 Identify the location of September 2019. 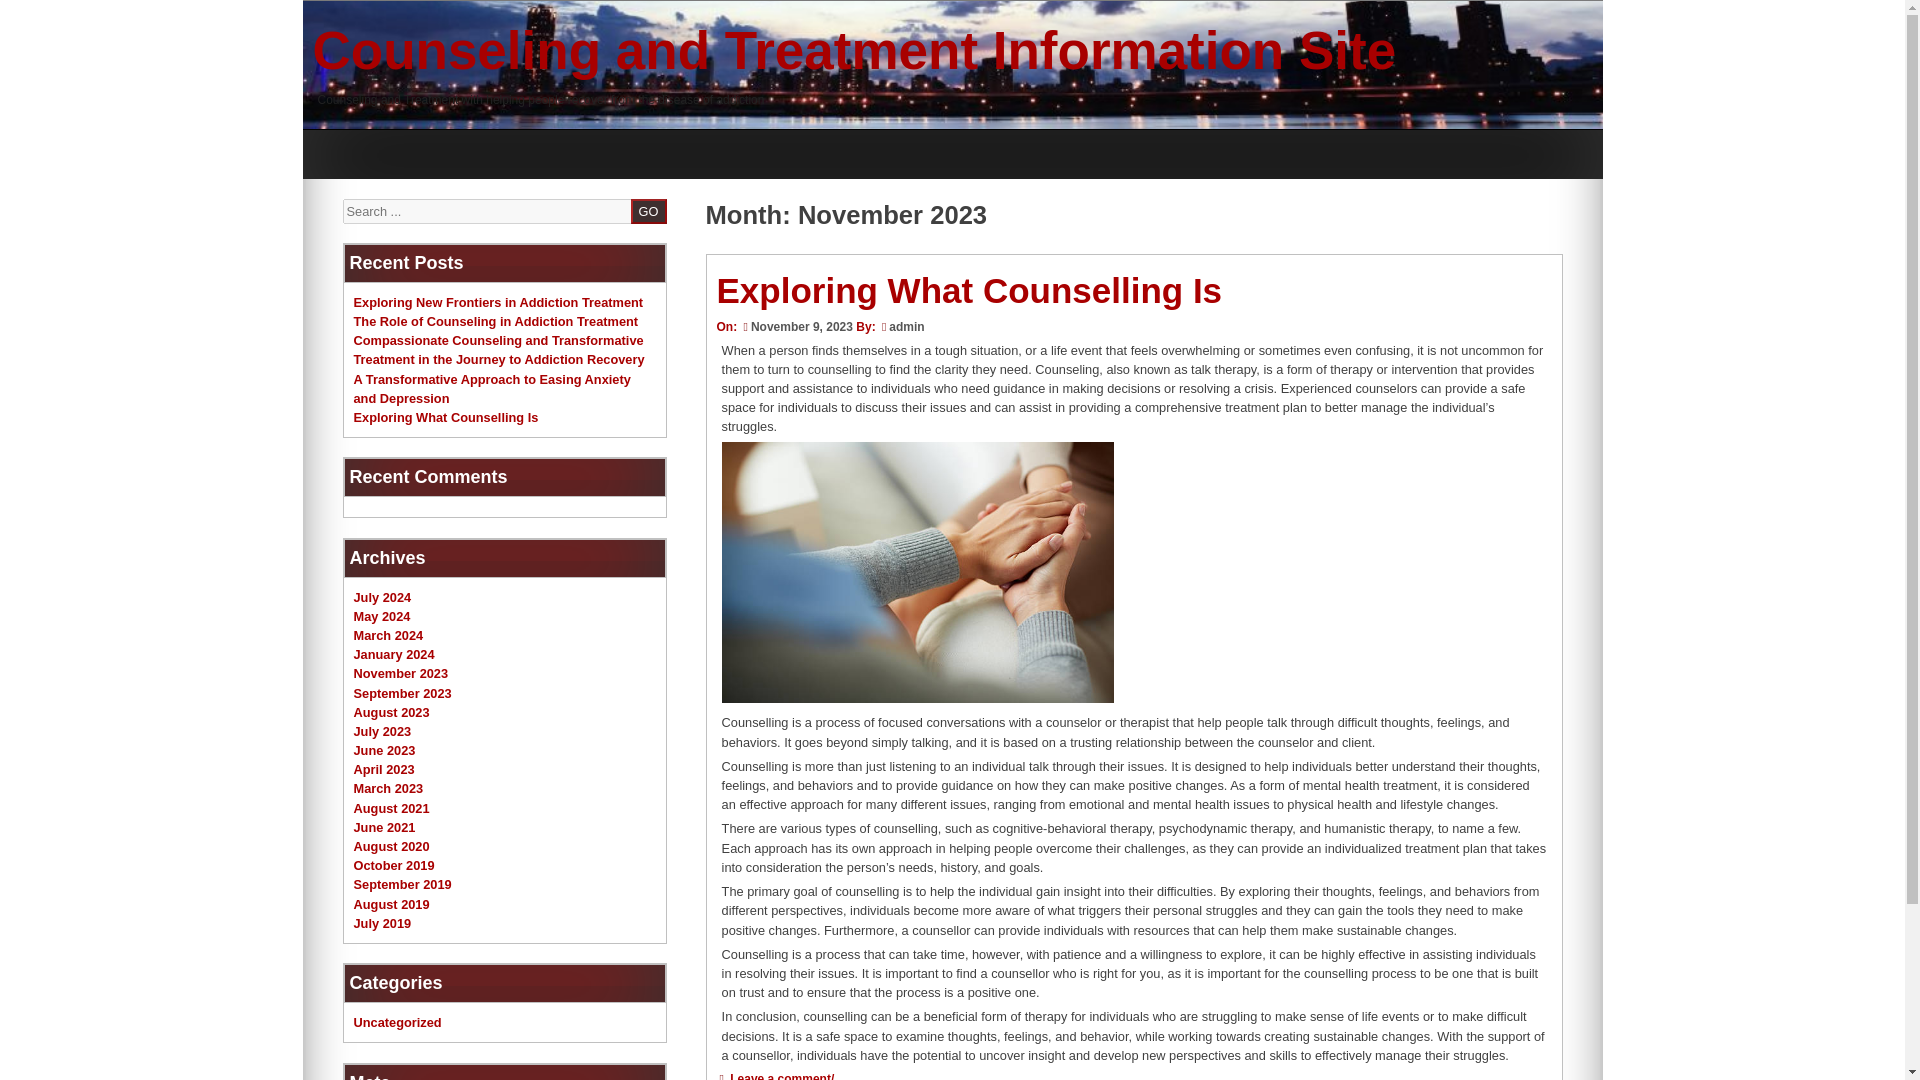
(402, 884).